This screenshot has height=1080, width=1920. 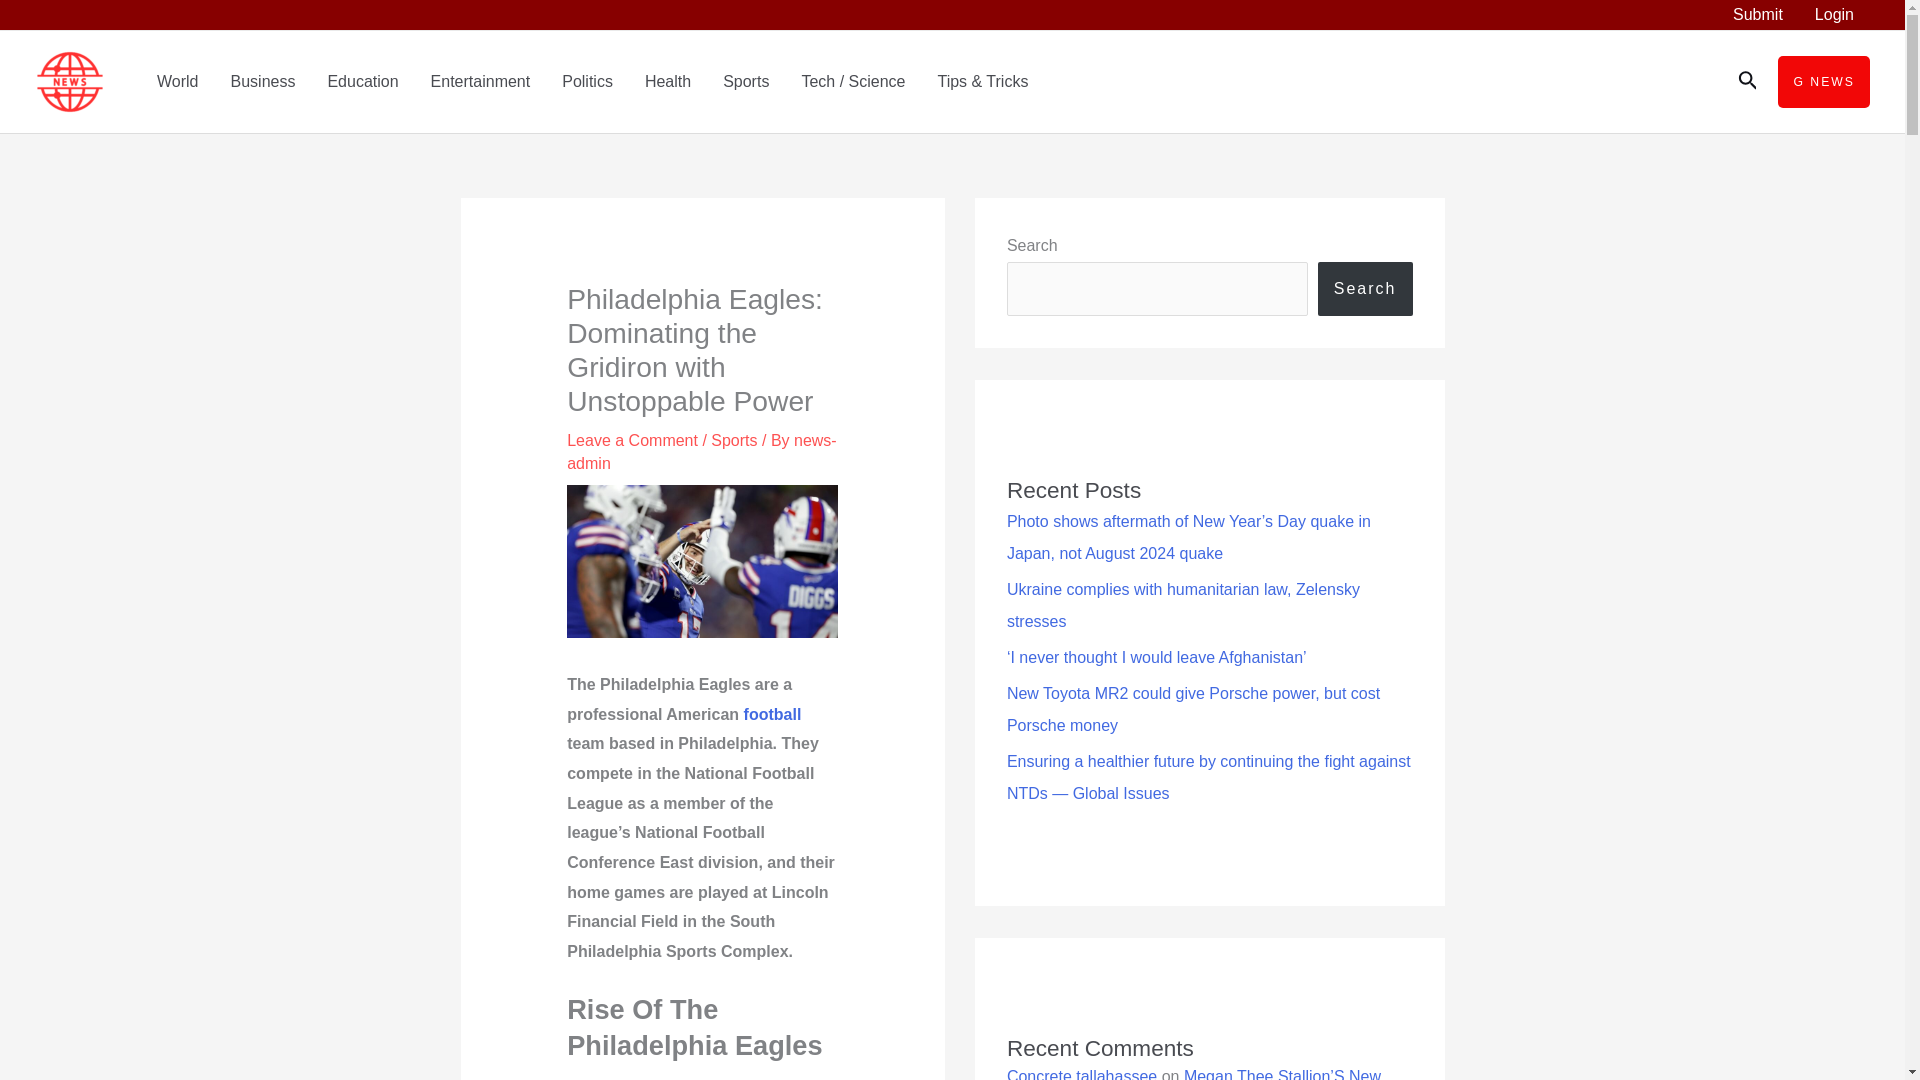 I want to click on Login, so click(x=1834, y=15).